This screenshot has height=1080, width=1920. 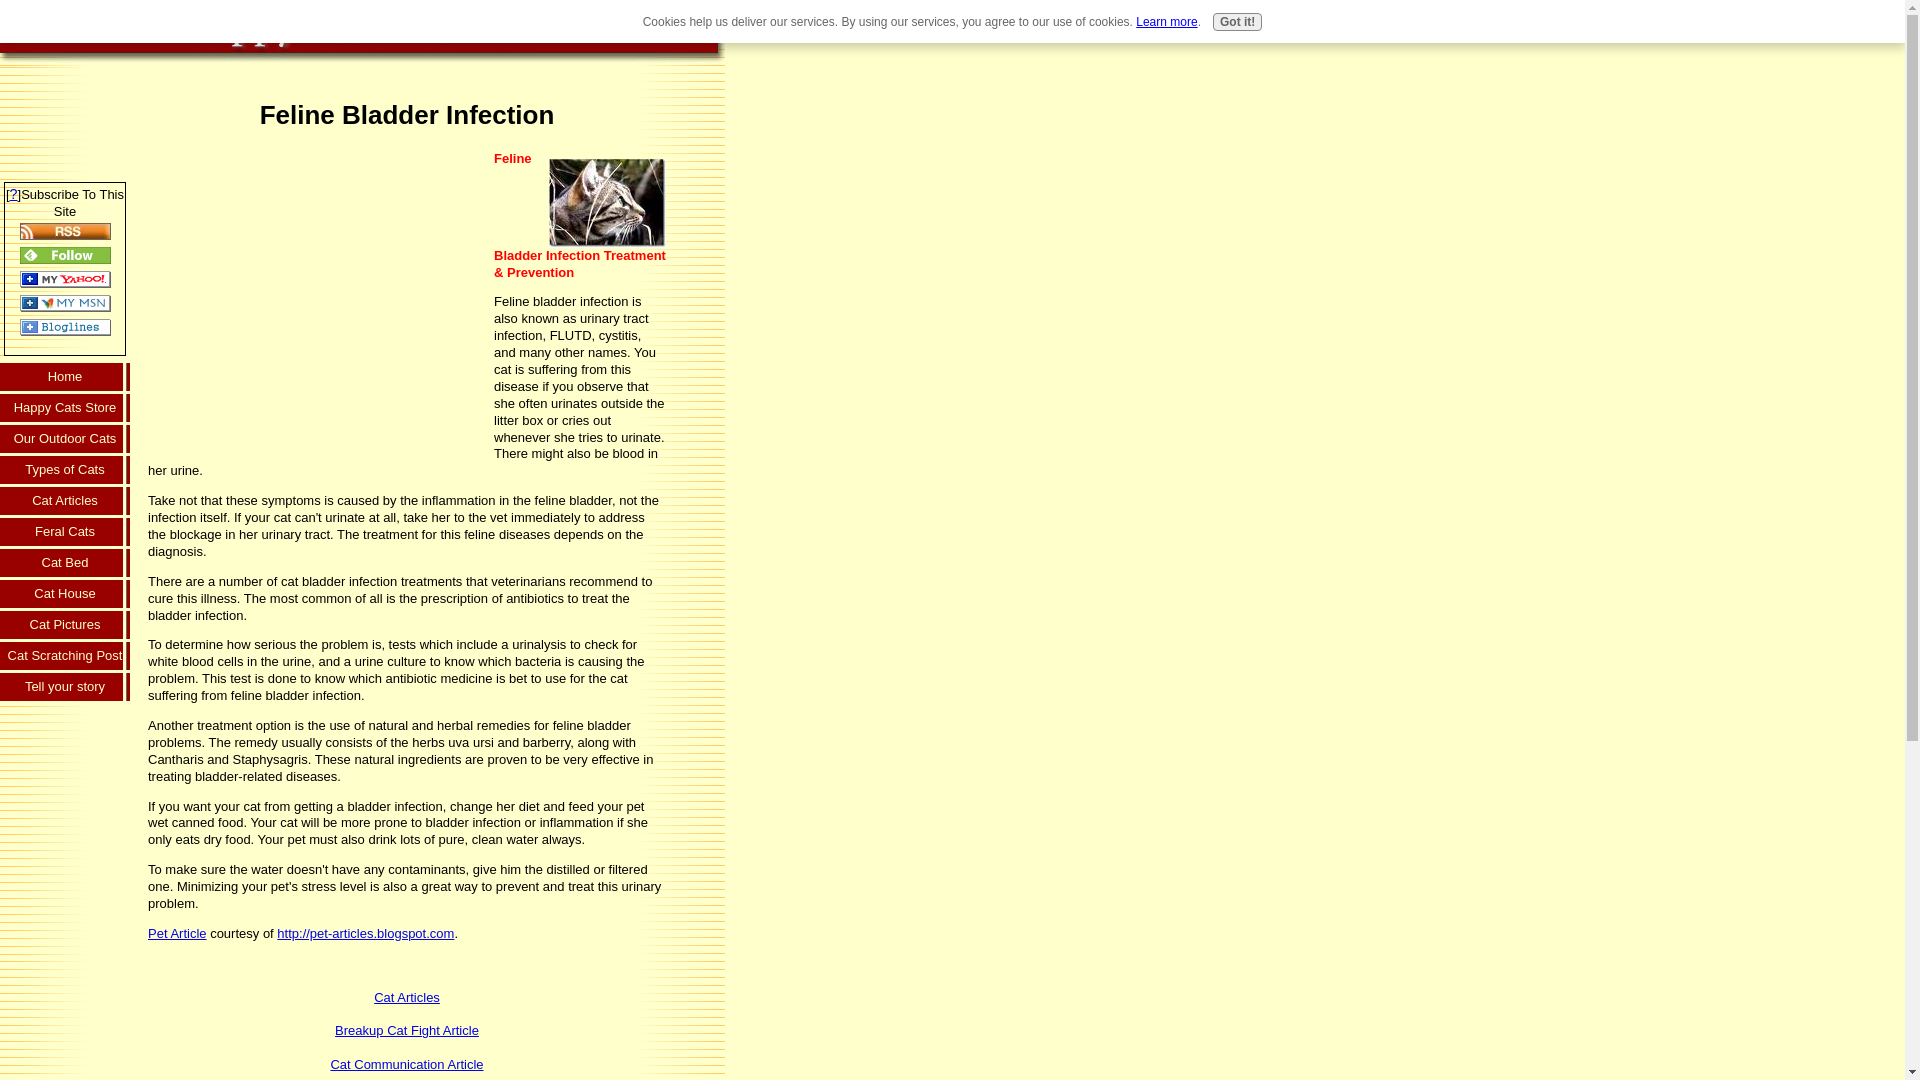 I want to click on Advertisement, so click(x=64, y=111).